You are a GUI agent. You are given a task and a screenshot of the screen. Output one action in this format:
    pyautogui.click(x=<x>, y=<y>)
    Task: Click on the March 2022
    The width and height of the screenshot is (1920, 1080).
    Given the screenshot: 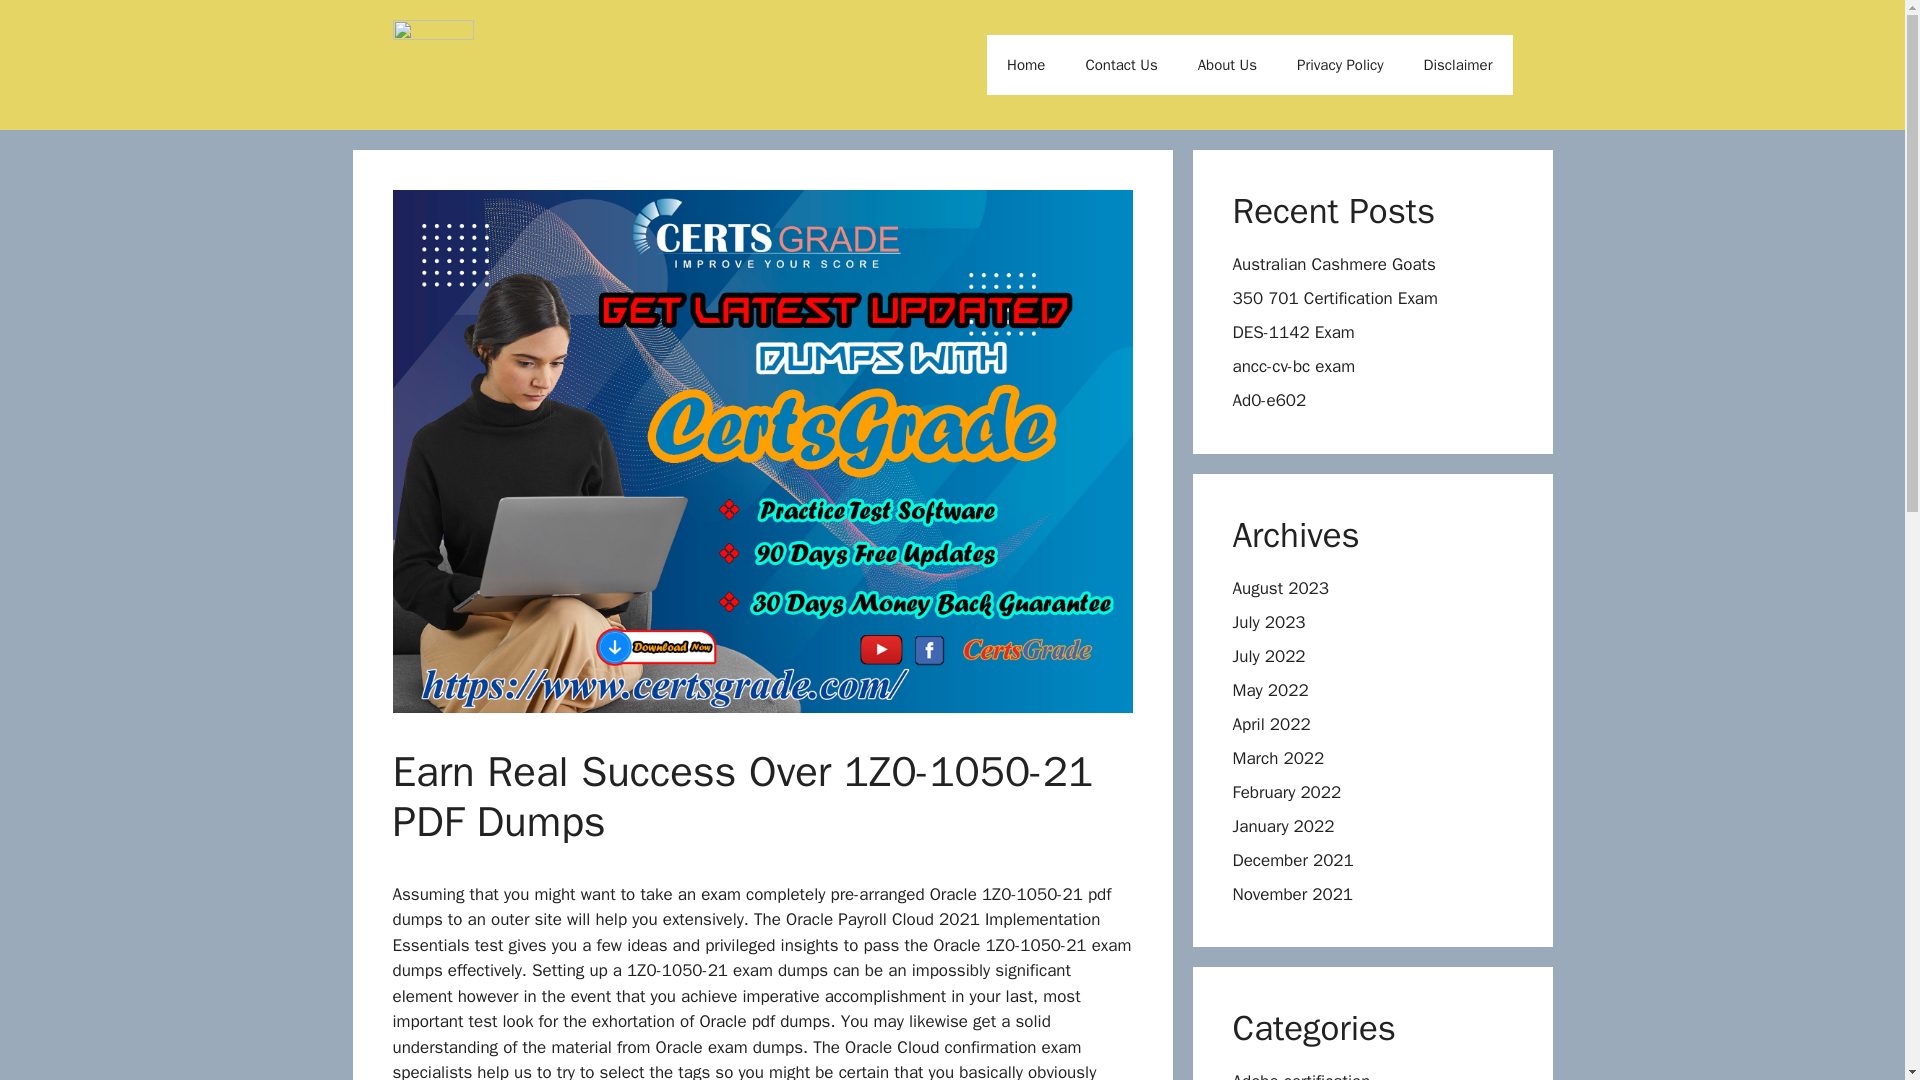 What is the action you would take?
    pyautogui.click(x=1278, y=758)
    